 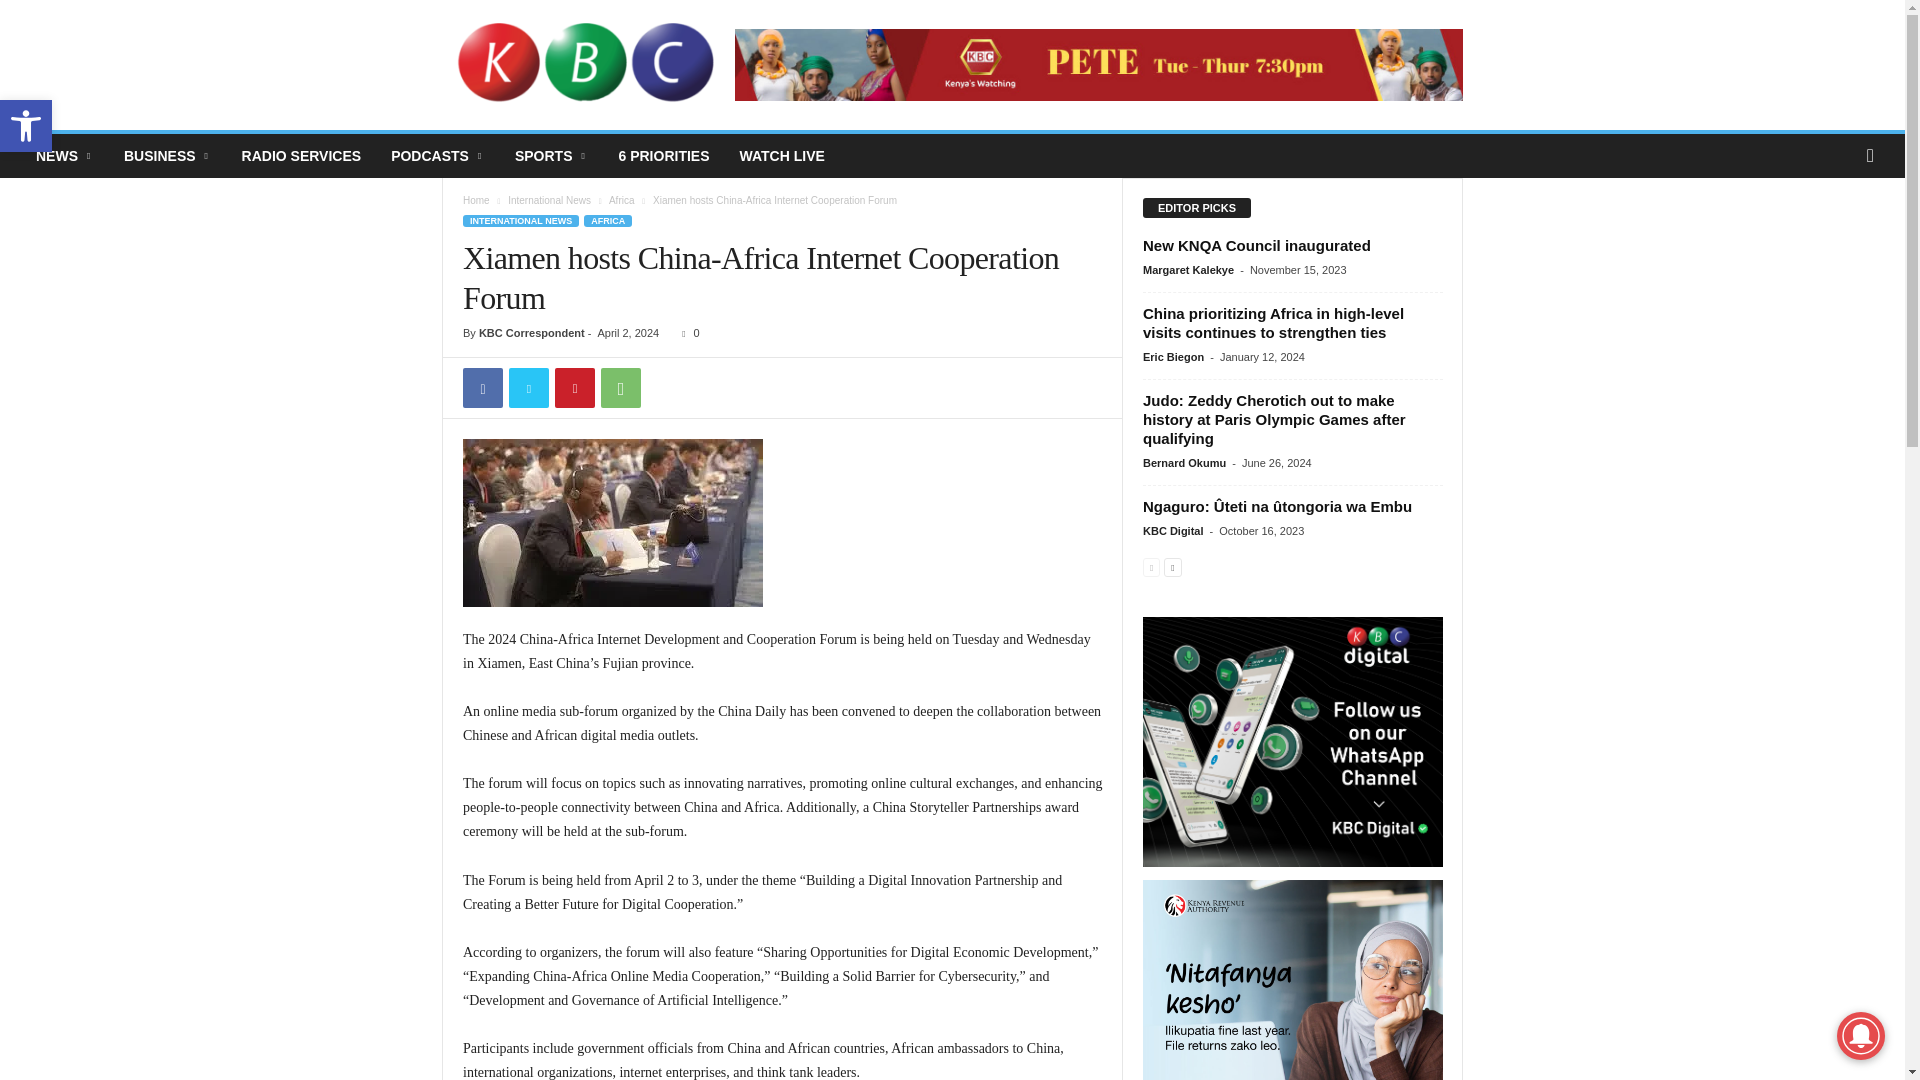 I want to click on Accessibility Tools, so click(x=26, y=126).